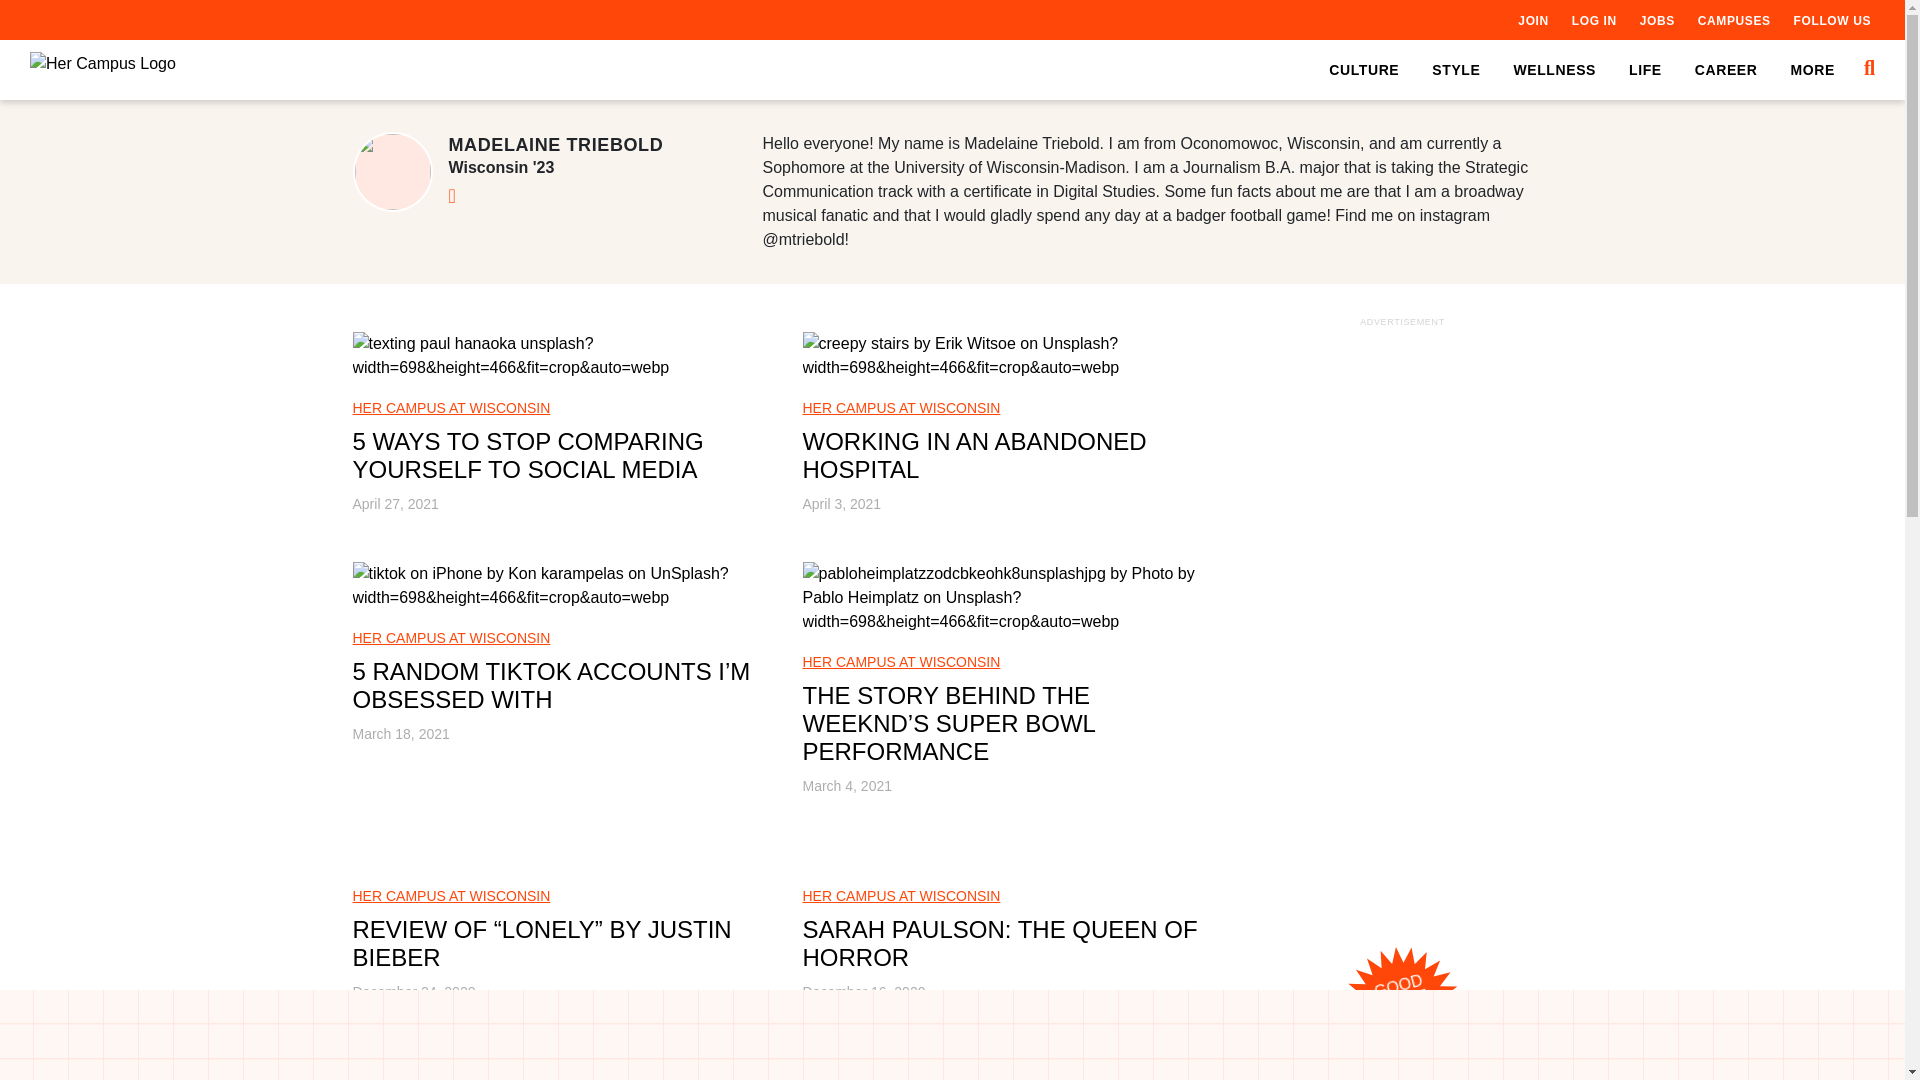 Image resolution: width=1920 pixels, height=1080 pixels. What do you see at coordinates (561, 586) in the screenshot?
I see `5 Random TikTok Accounts I'm Obsessed With 3` at bounding box center [561, 586].